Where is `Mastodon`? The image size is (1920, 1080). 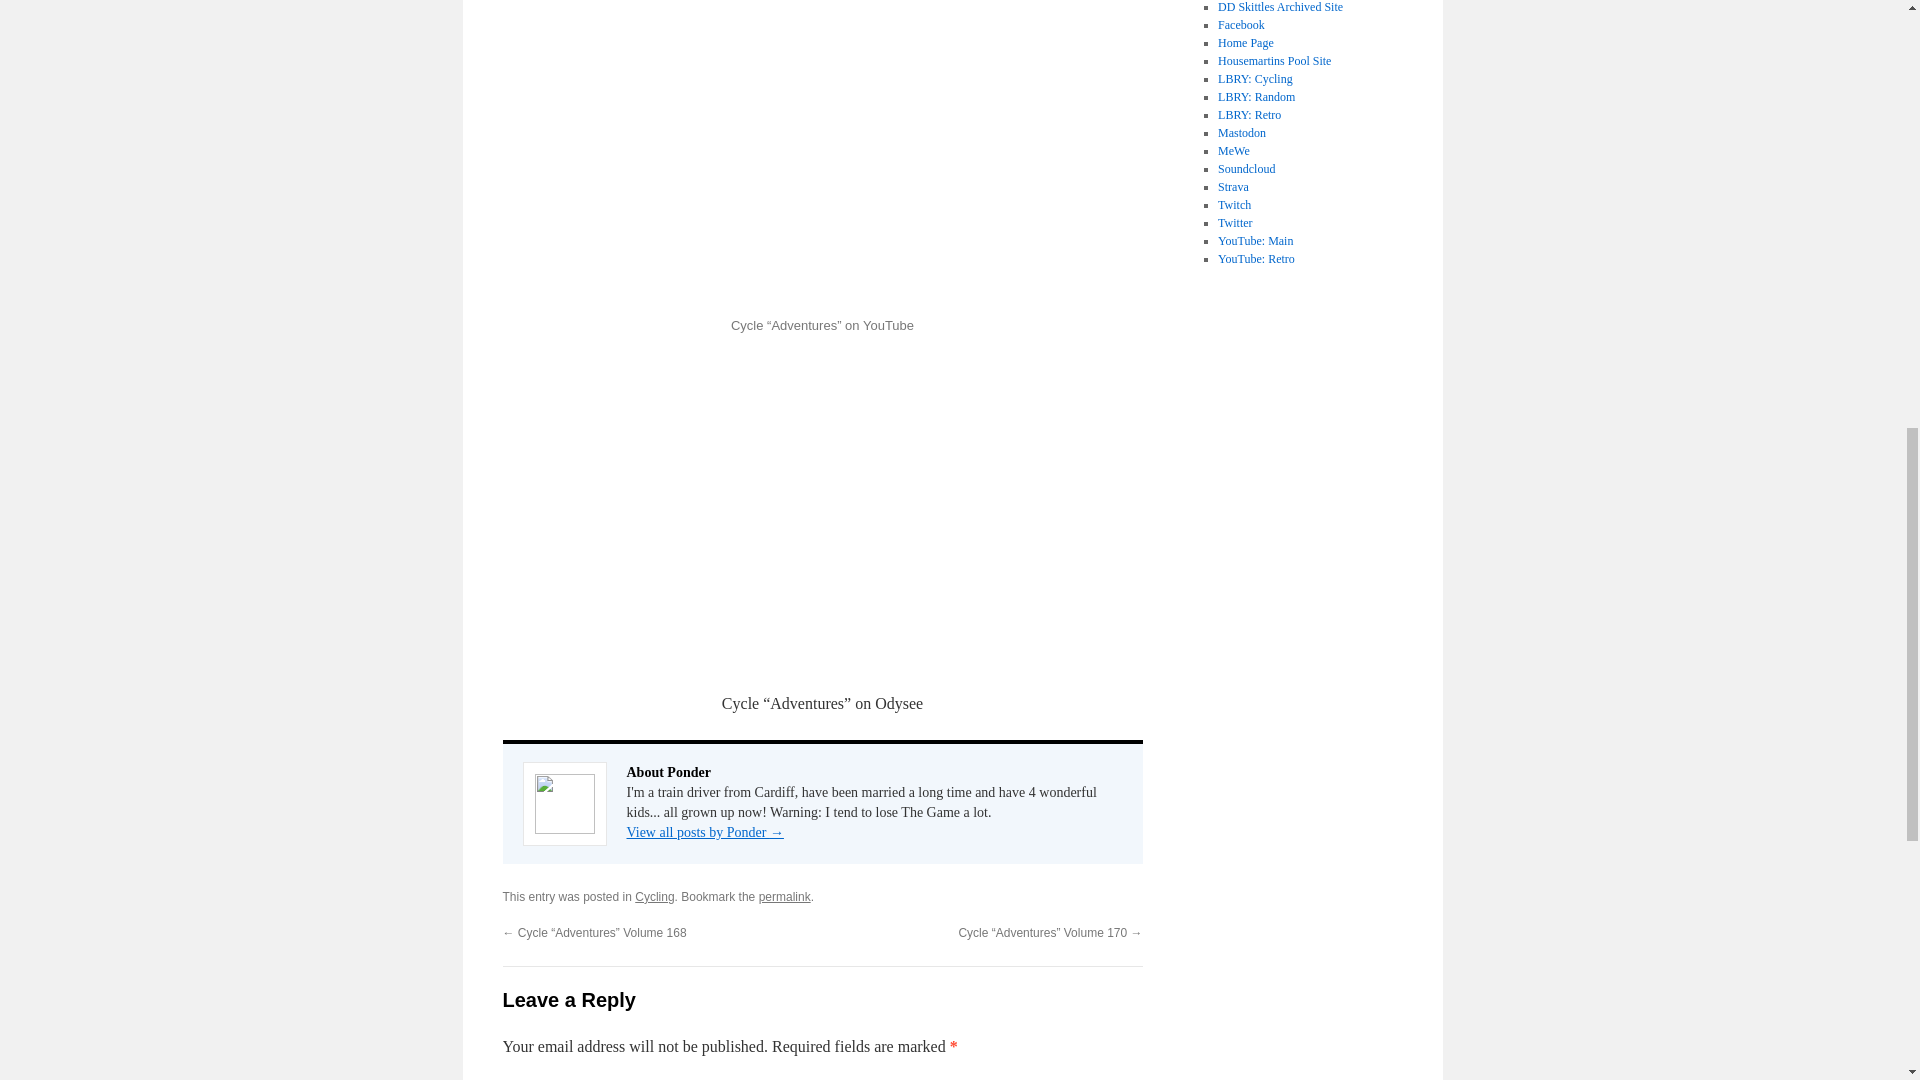
Mastodon is located at coordinates (1241, 133).